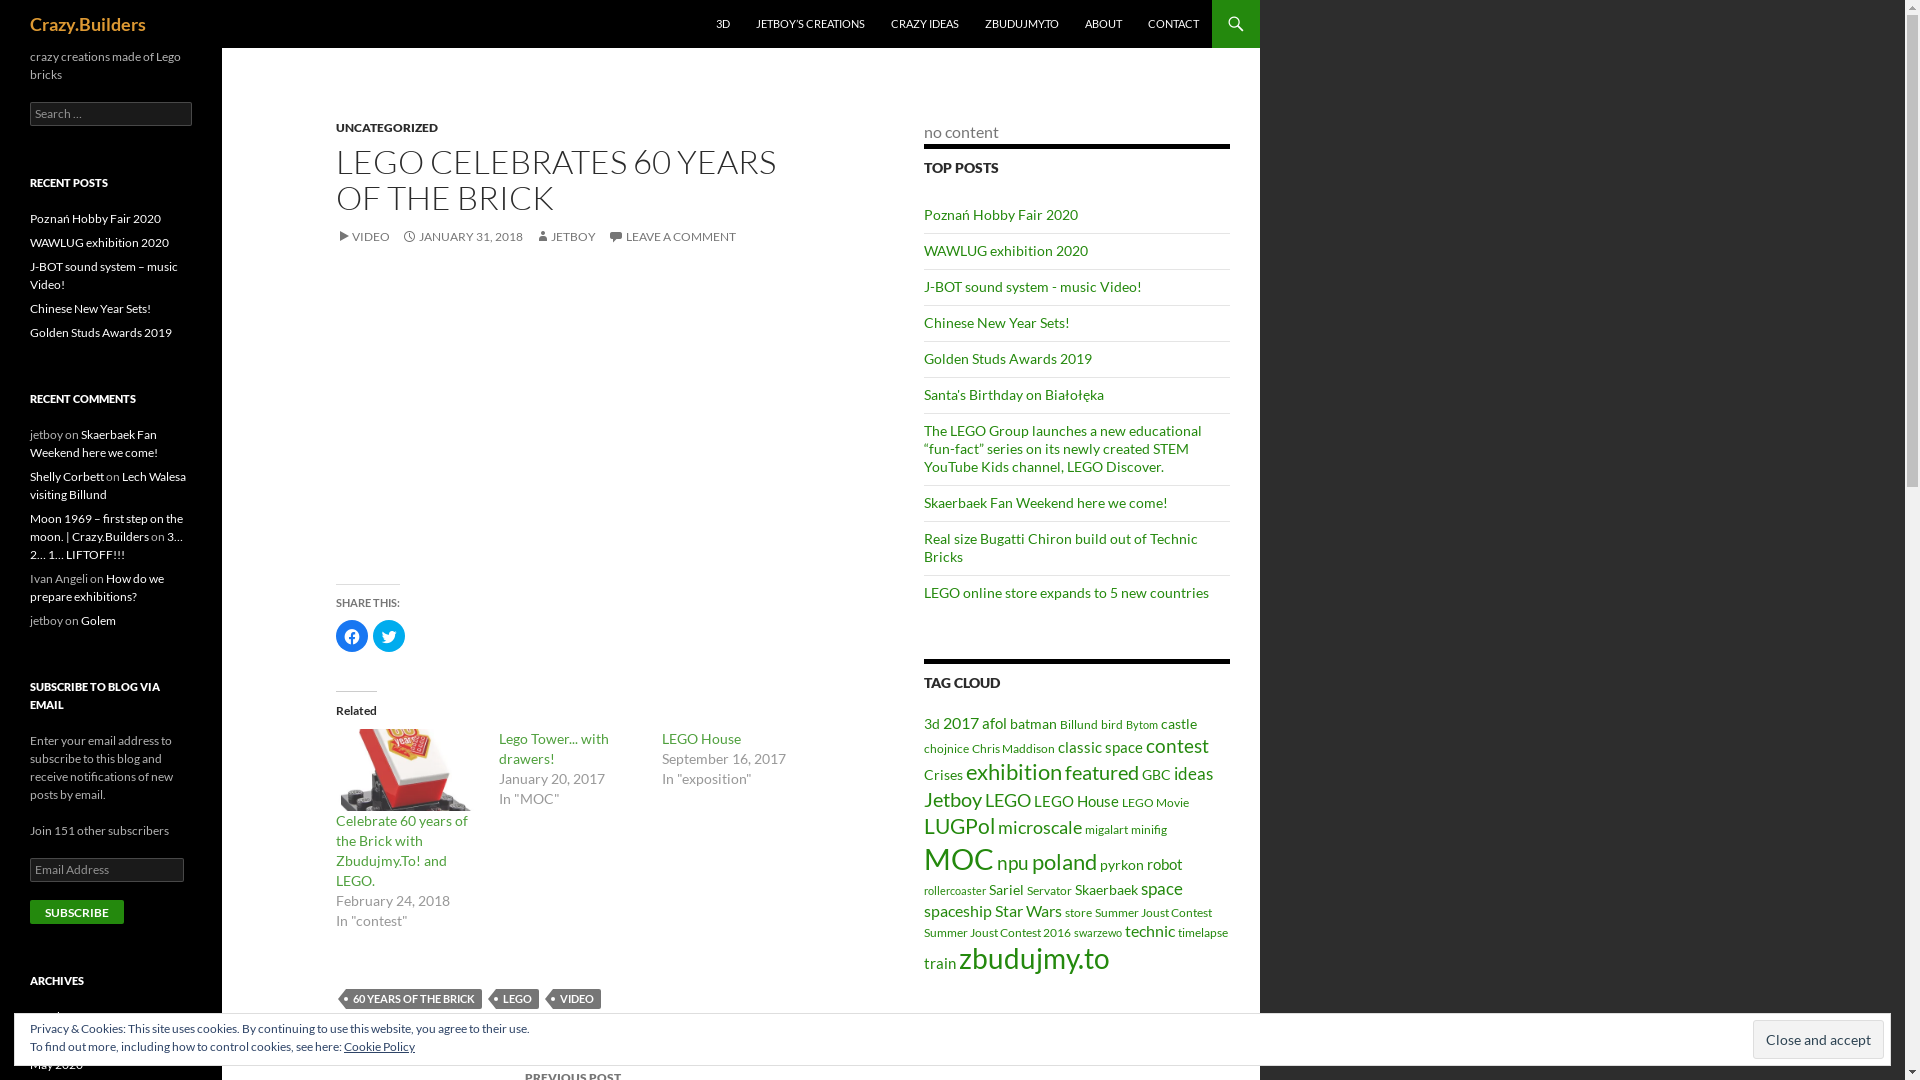 This screenshot has width=1920, height=1080. What do you see at coordinates (577, 999) in the screenshot?
I see `VIDEO` at bounding box center [577, 999].